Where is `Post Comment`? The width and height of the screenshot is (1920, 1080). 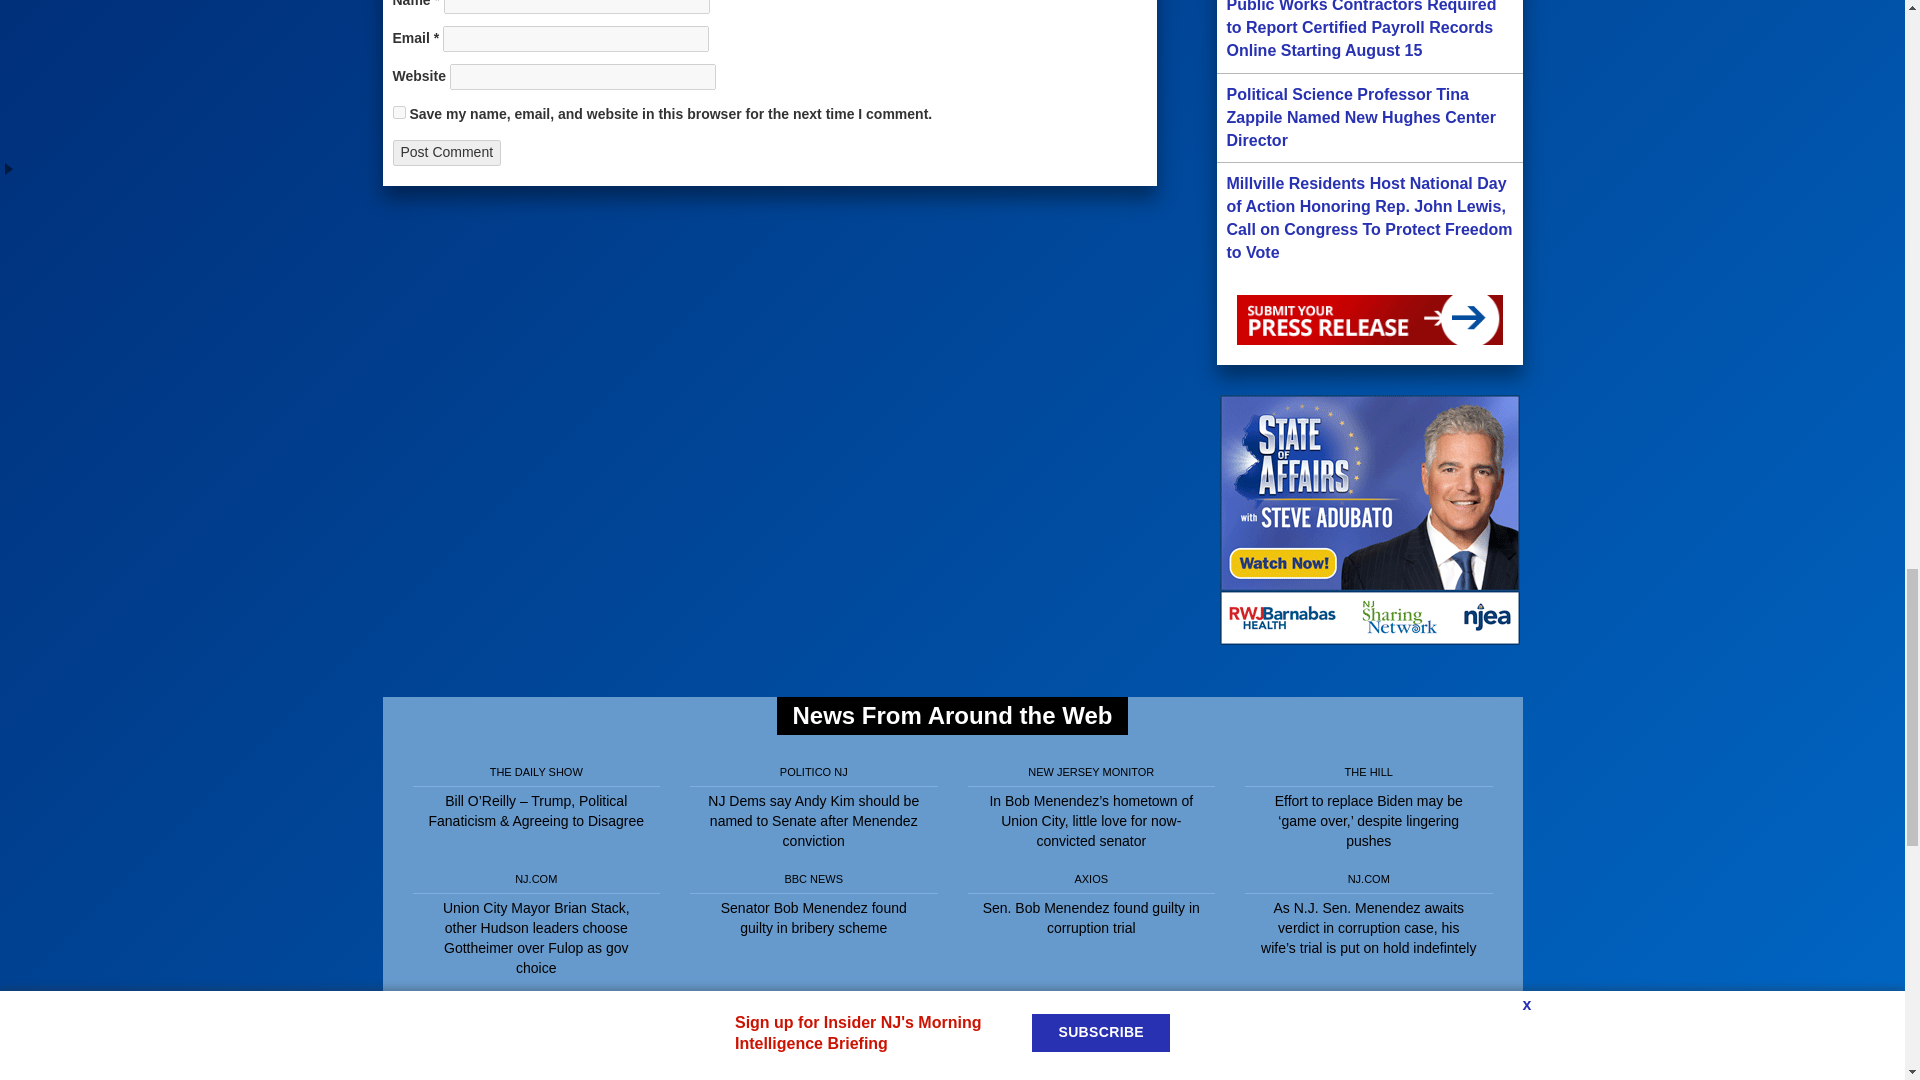
Post Comment is located at coordinates (446, 153).